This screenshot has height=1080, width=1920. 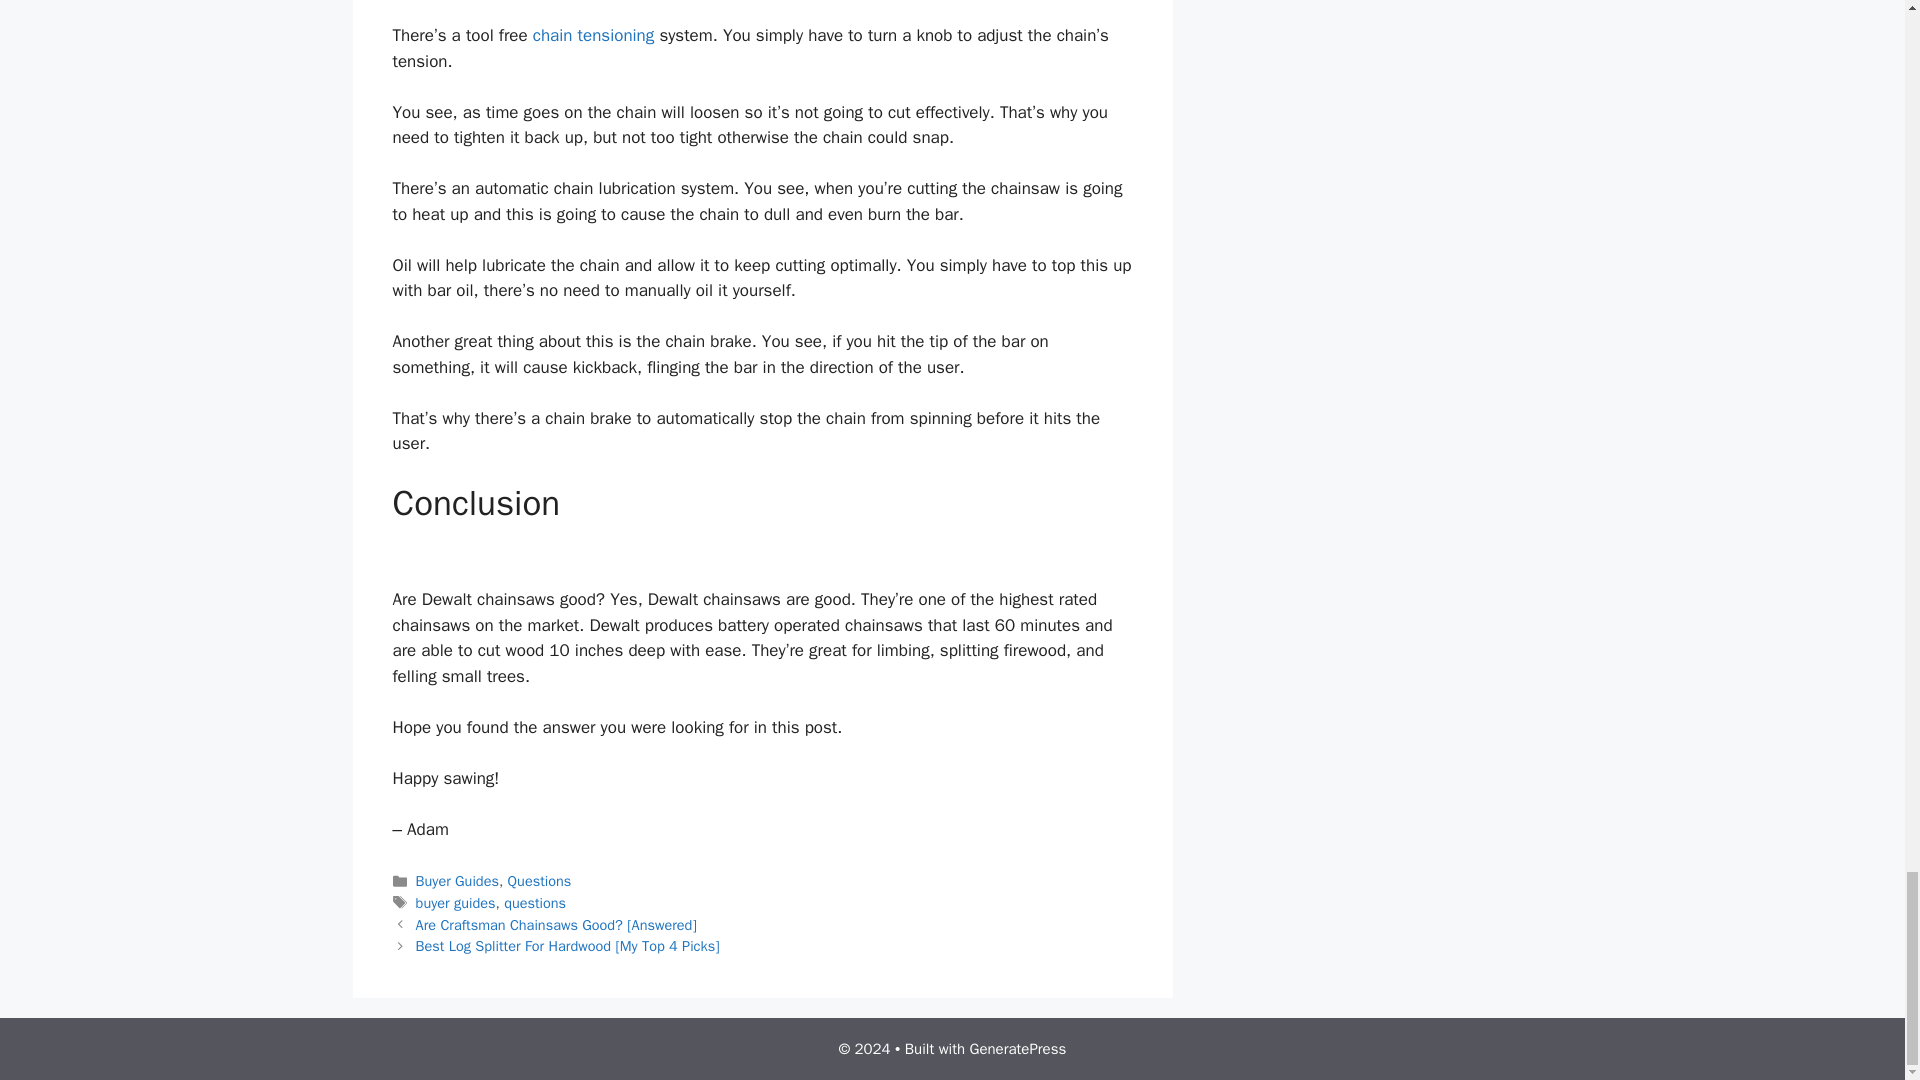 I want to click on questions, so click(x=534, y=902).